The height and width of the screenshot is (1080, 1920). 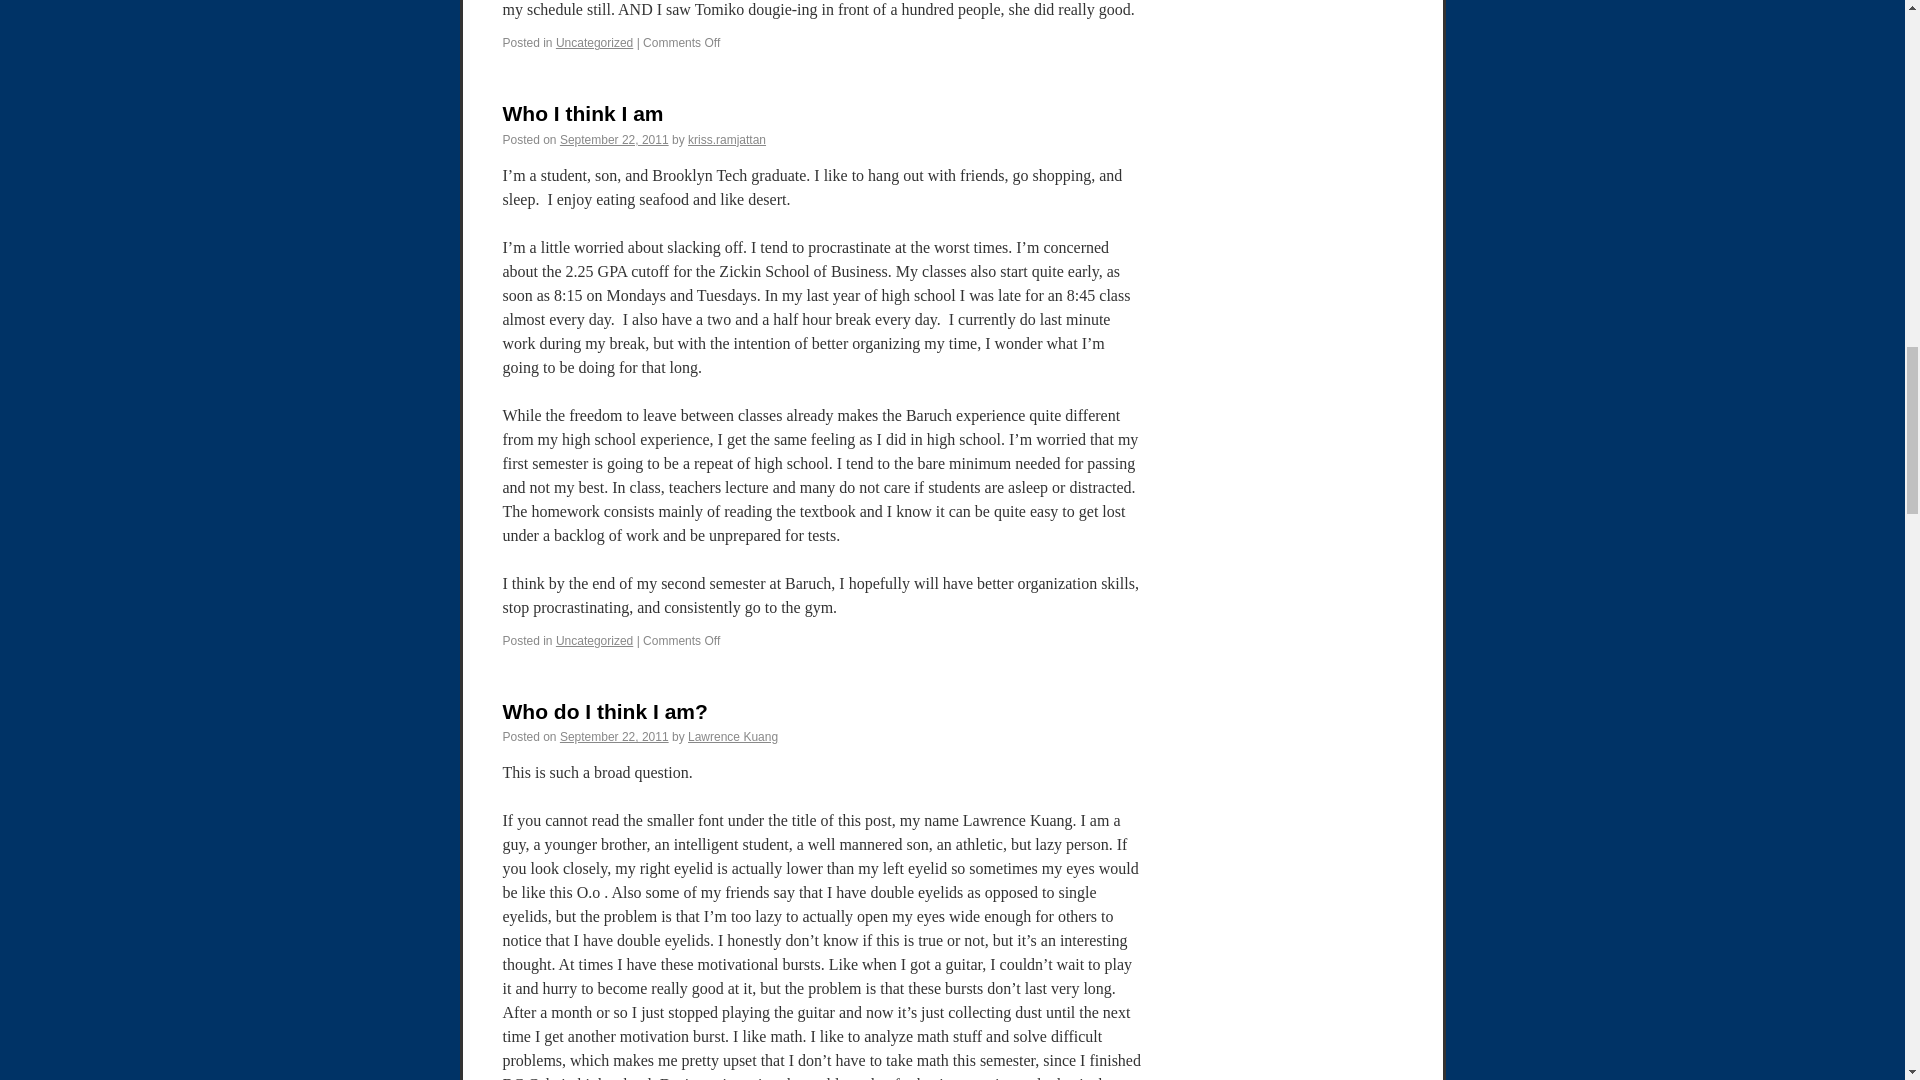 I want to click on Who I think I am, so click(x=582, y=113).